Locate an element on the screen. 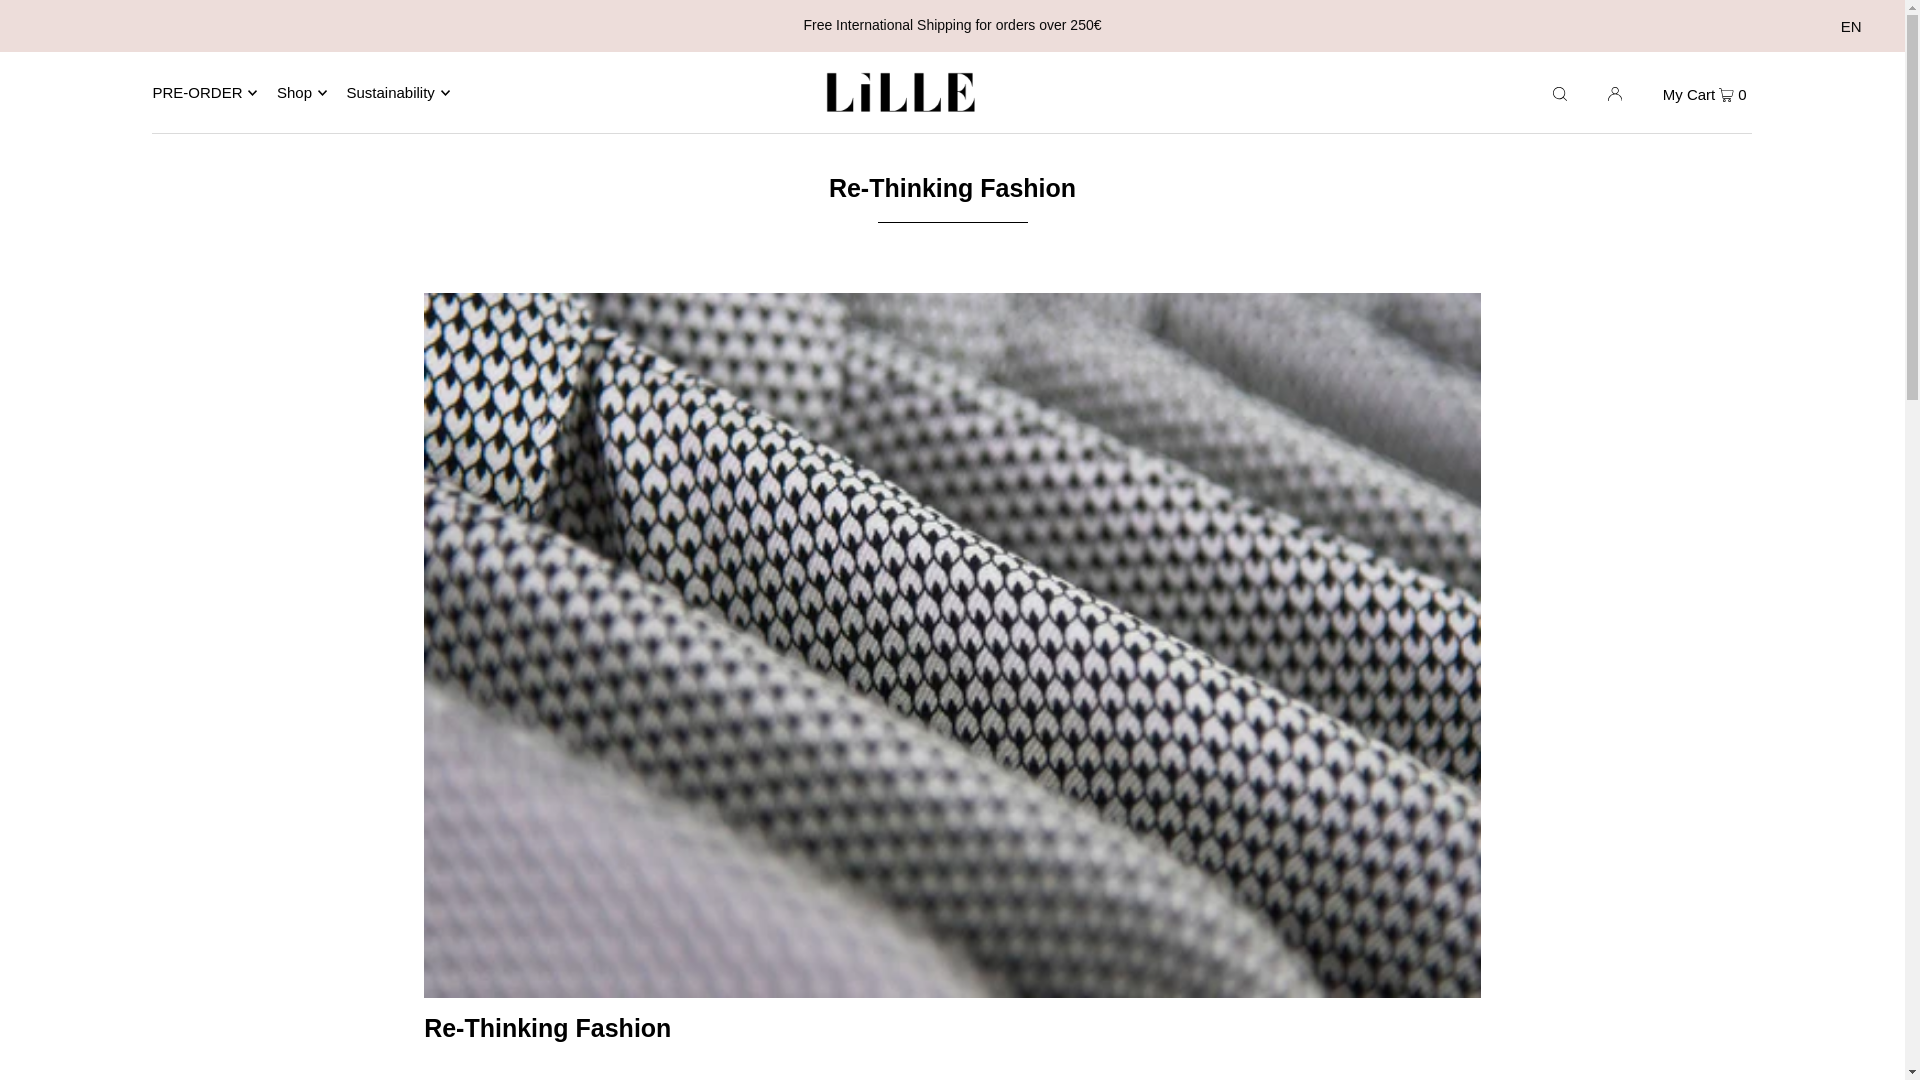 The width and height of the screenshot is (1920, 1080). Shop is located at coordinates (301, 92).